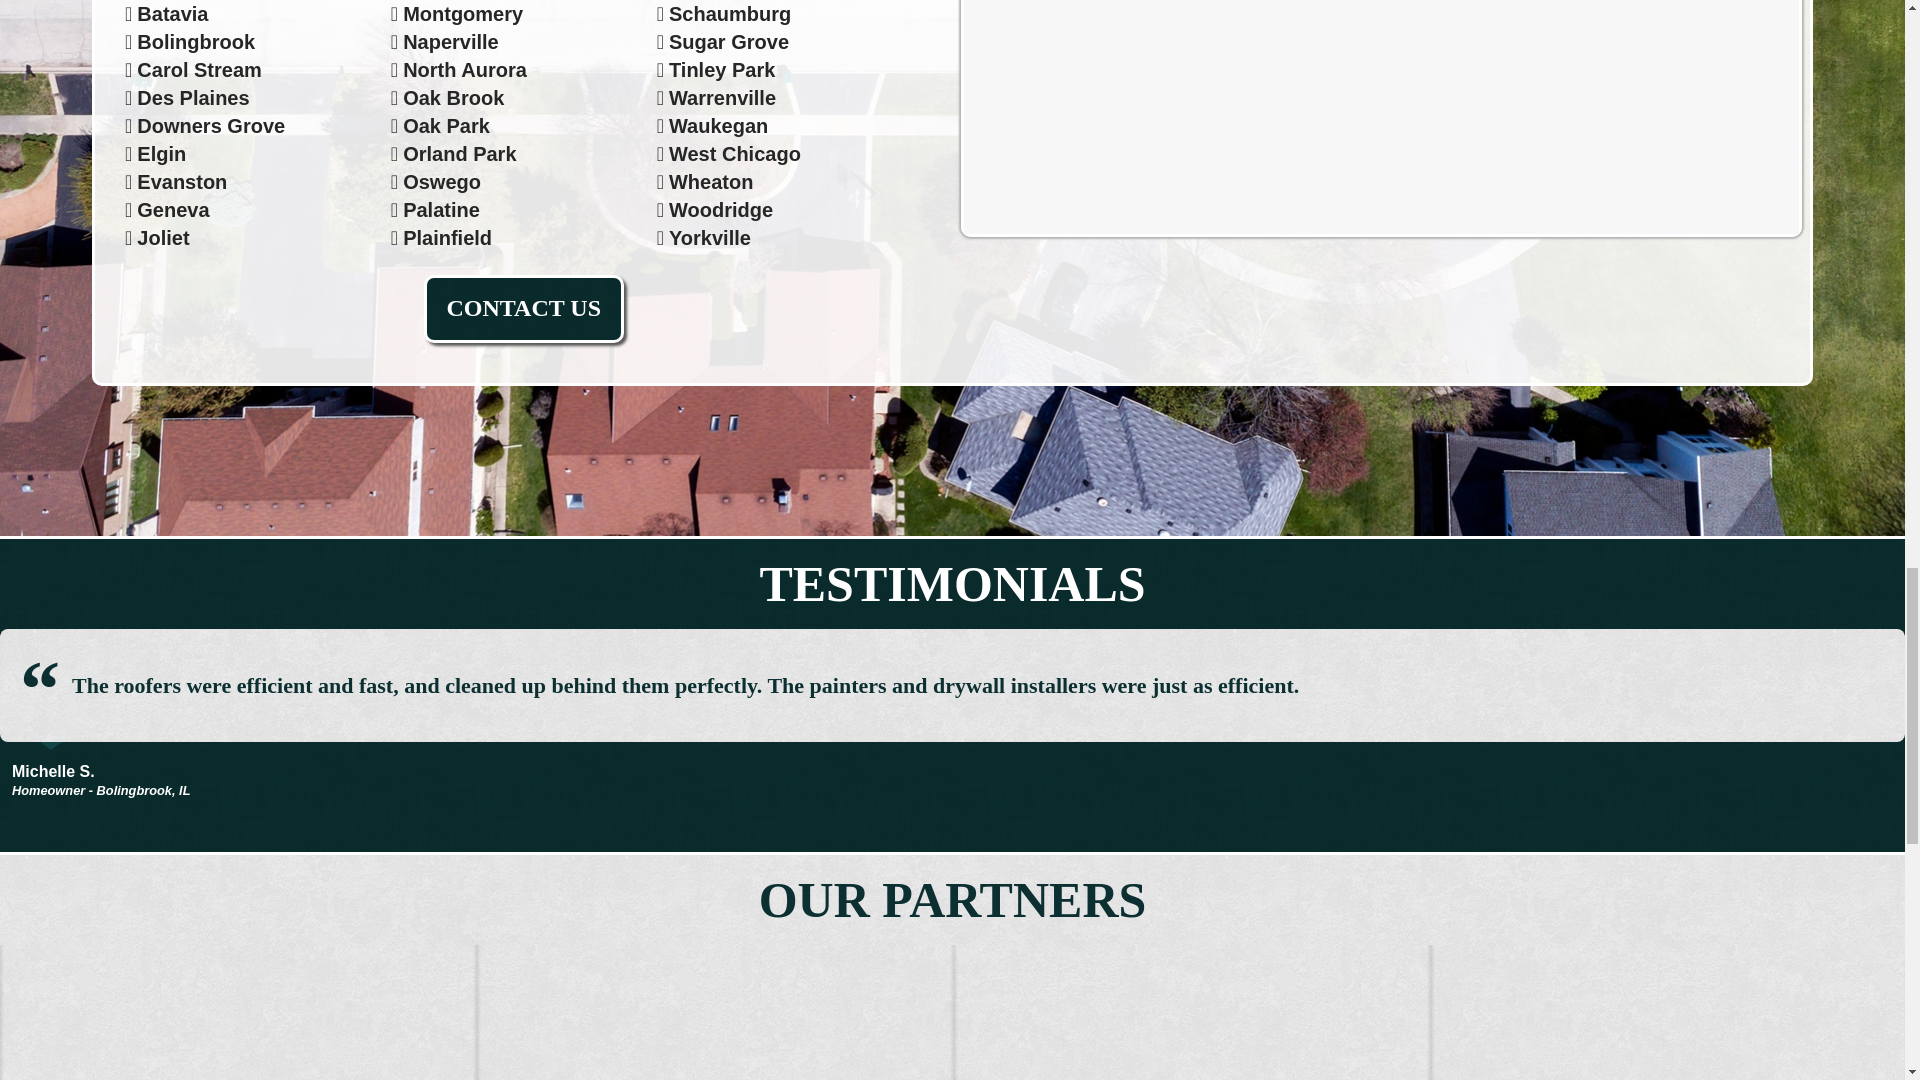 This screenshot has height=1080, width=1920. I want to click on IKO Roofing, so click(238, 1012).